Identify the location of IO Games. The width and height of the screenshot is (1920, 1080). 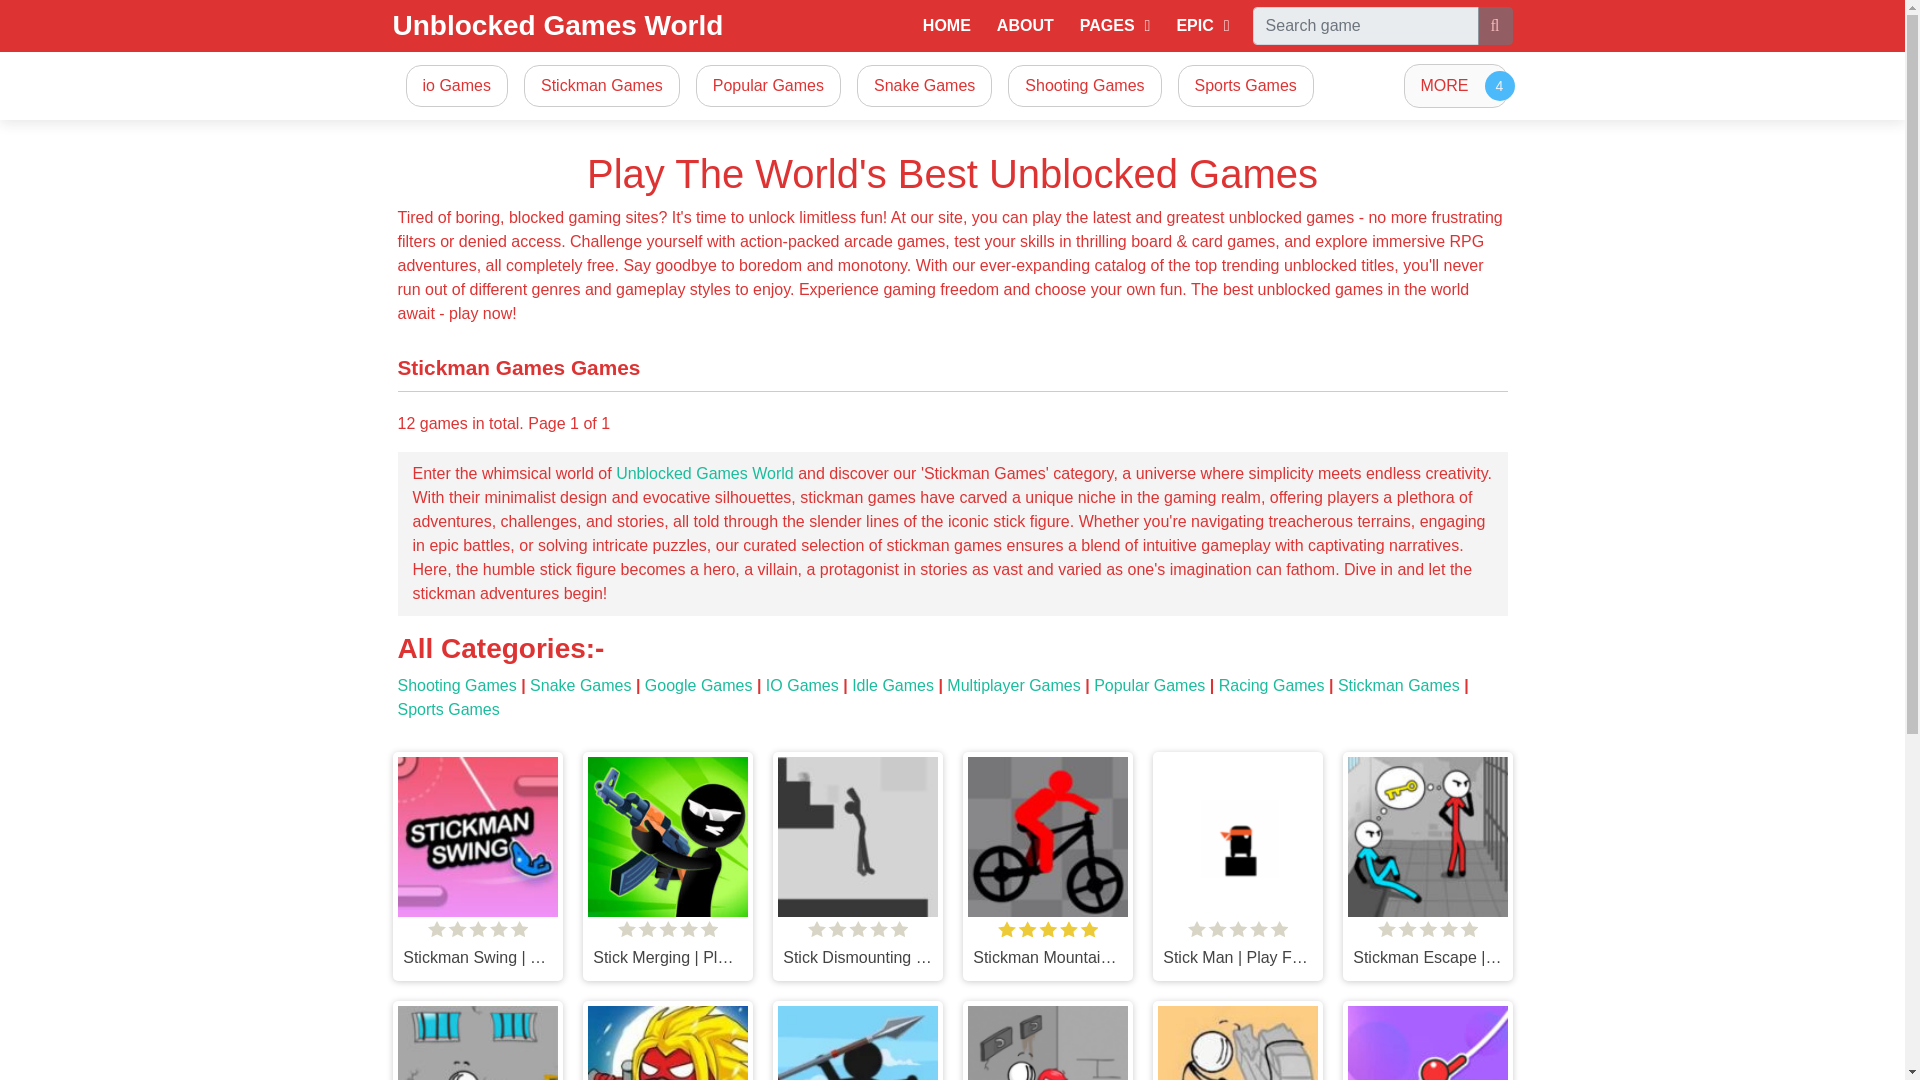
(802, 686).